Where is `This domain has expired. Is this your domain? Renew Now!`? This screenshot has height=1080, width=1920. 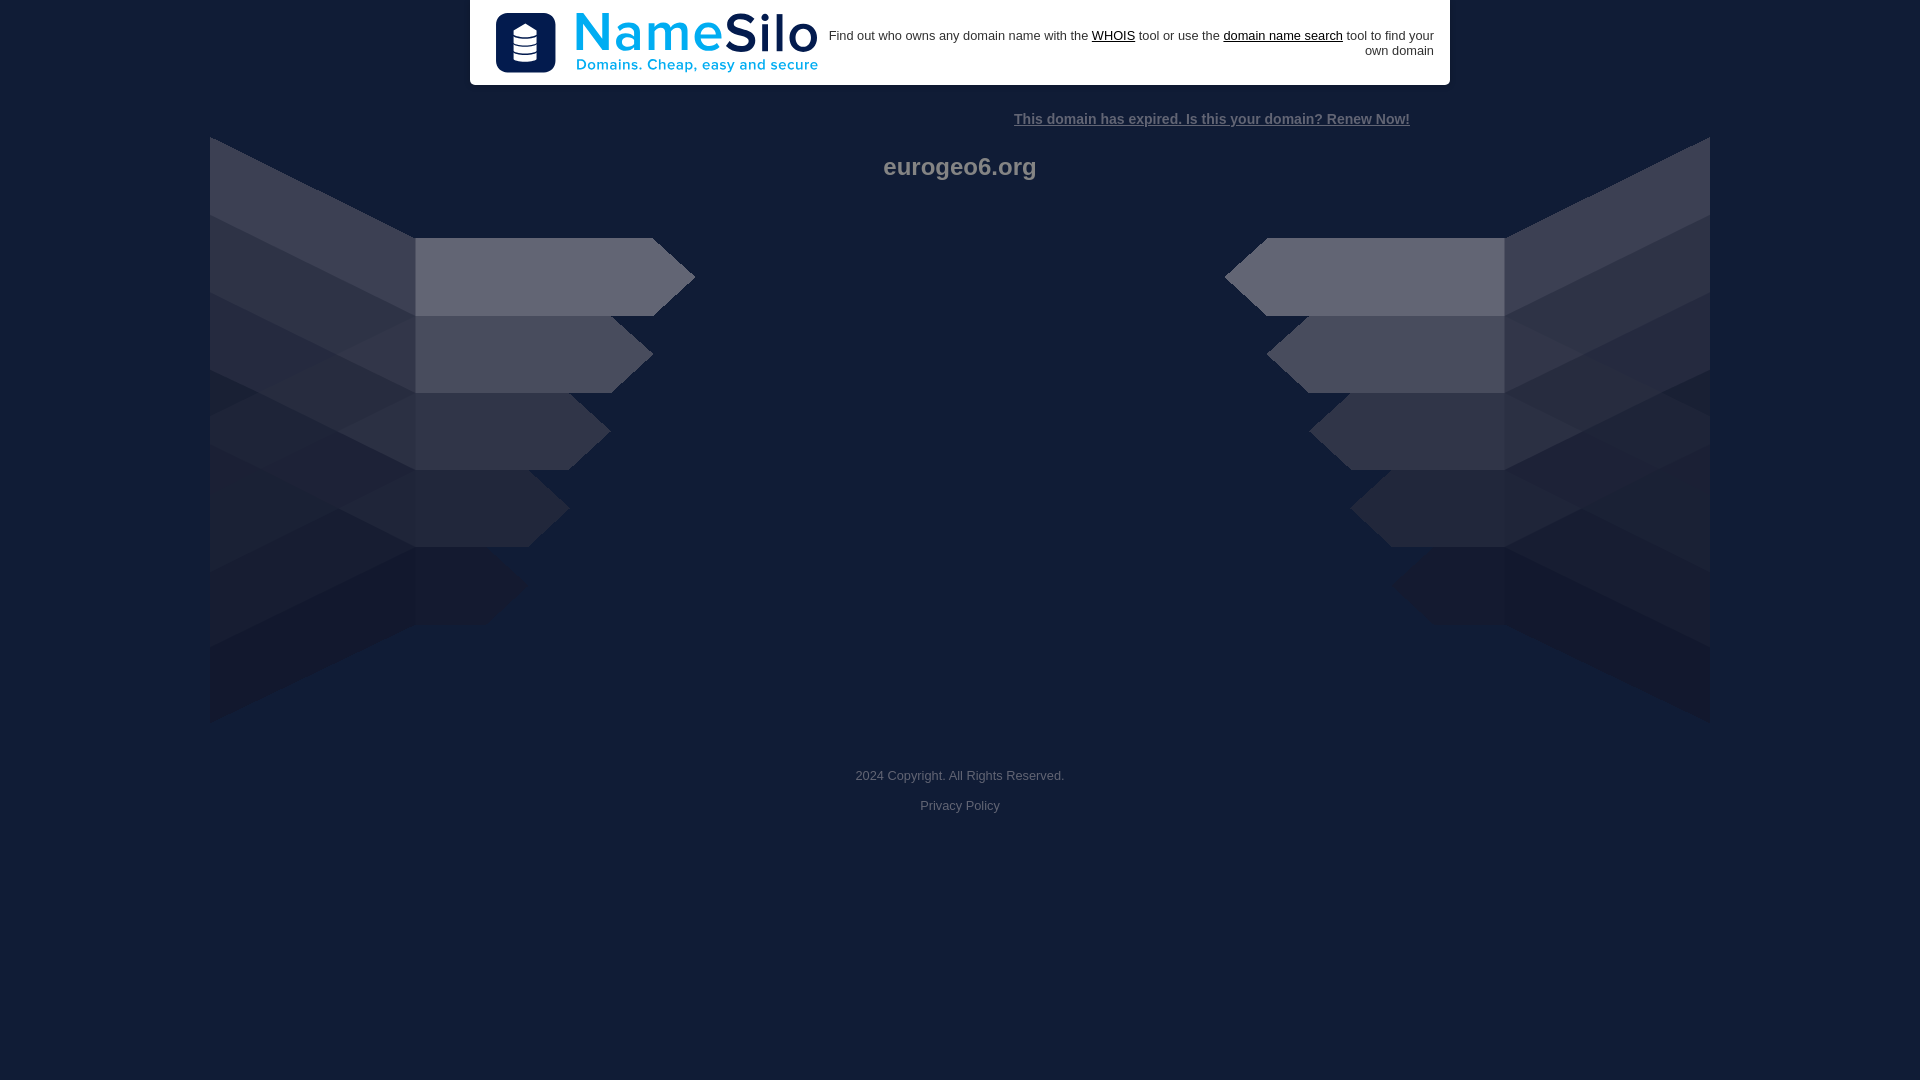 This domain has expired. Is this your domain? Renew Now! is located at coordinates (1211, 119).